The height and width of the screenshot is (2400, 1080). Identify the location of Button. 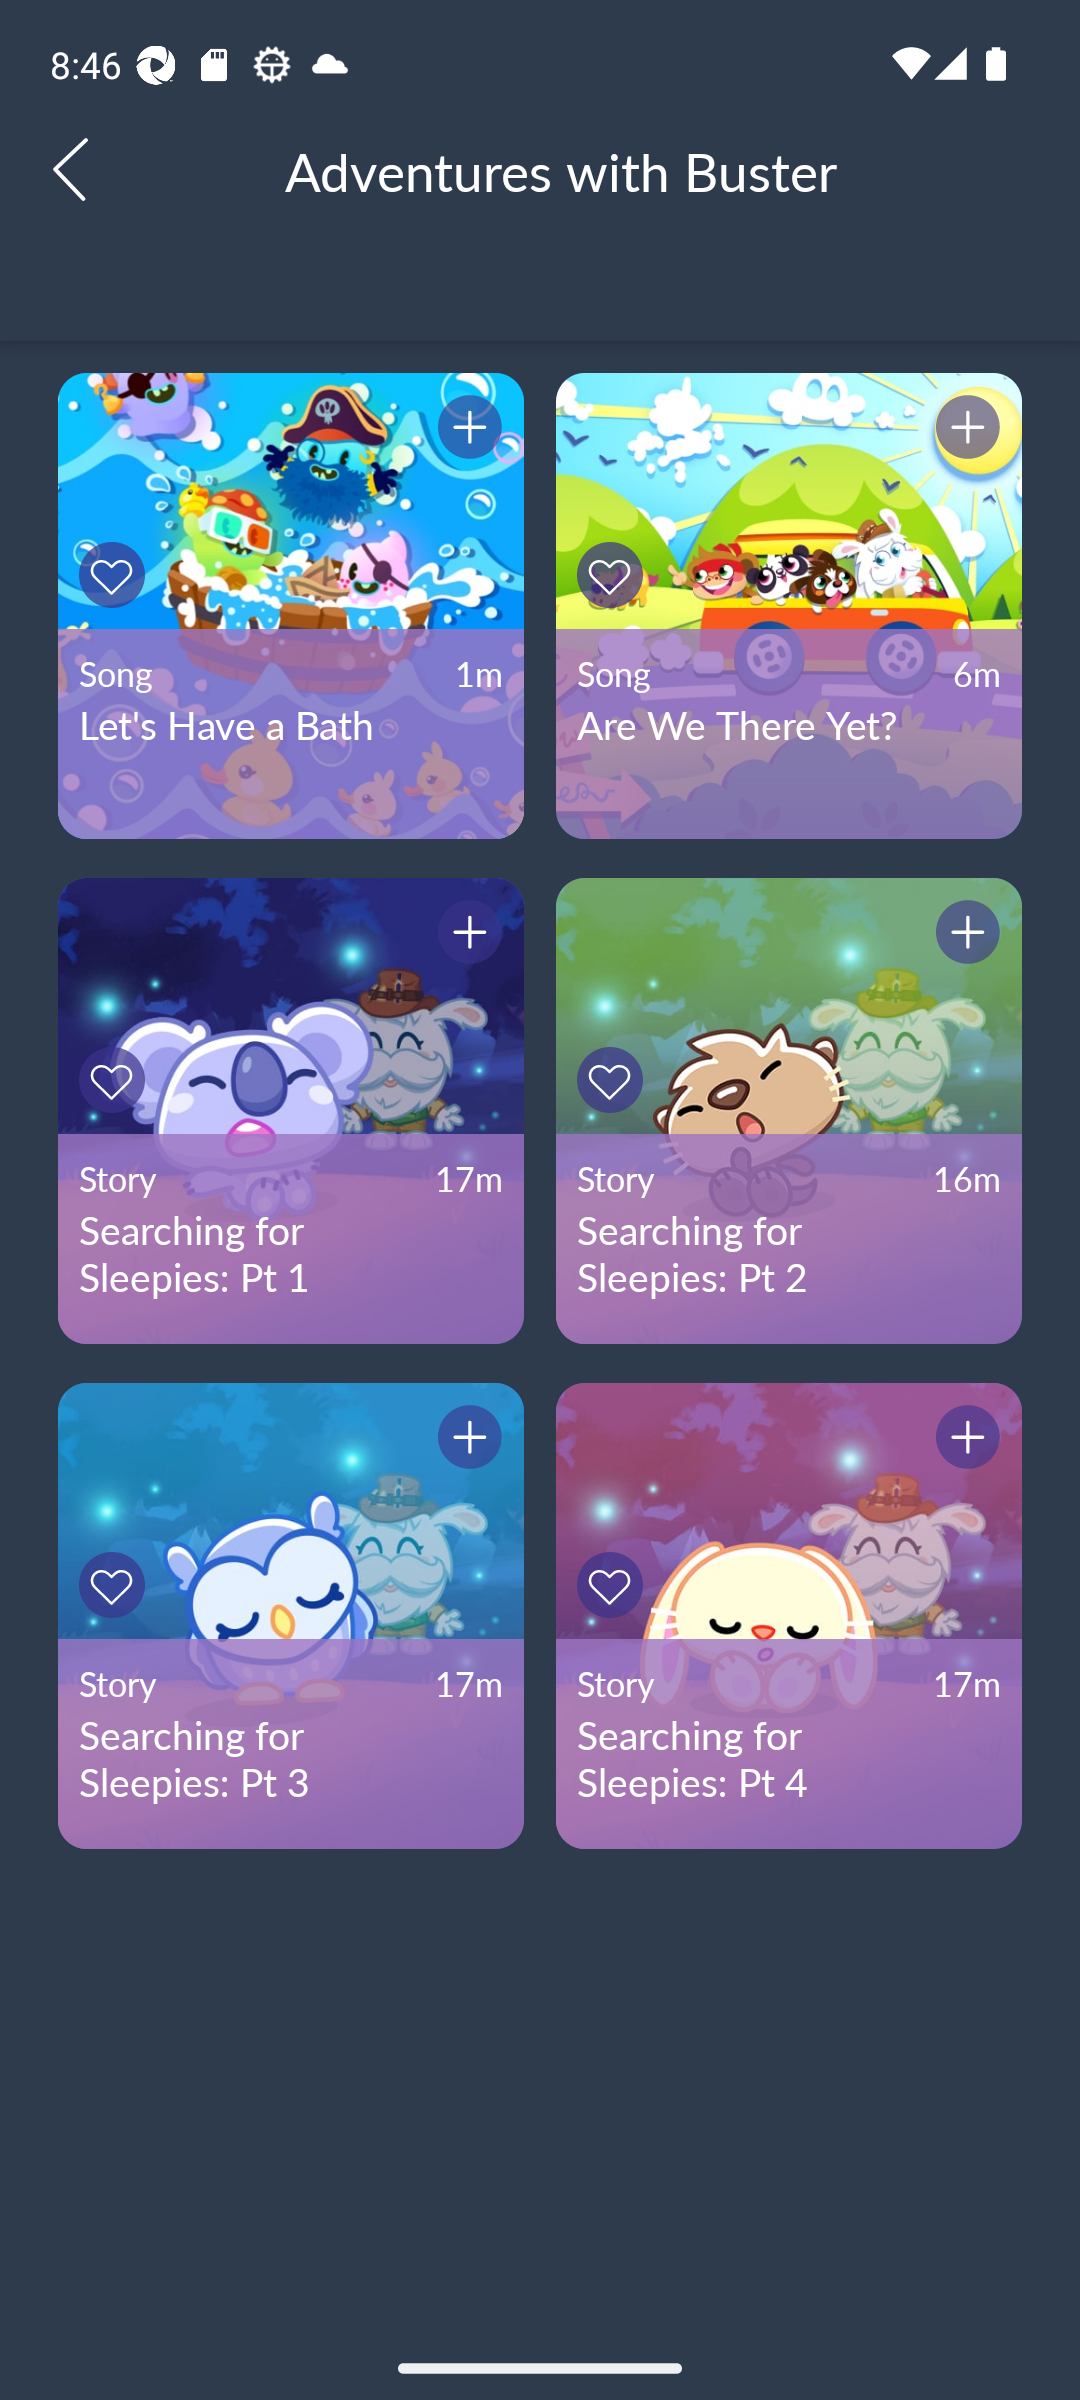
(963, 430).